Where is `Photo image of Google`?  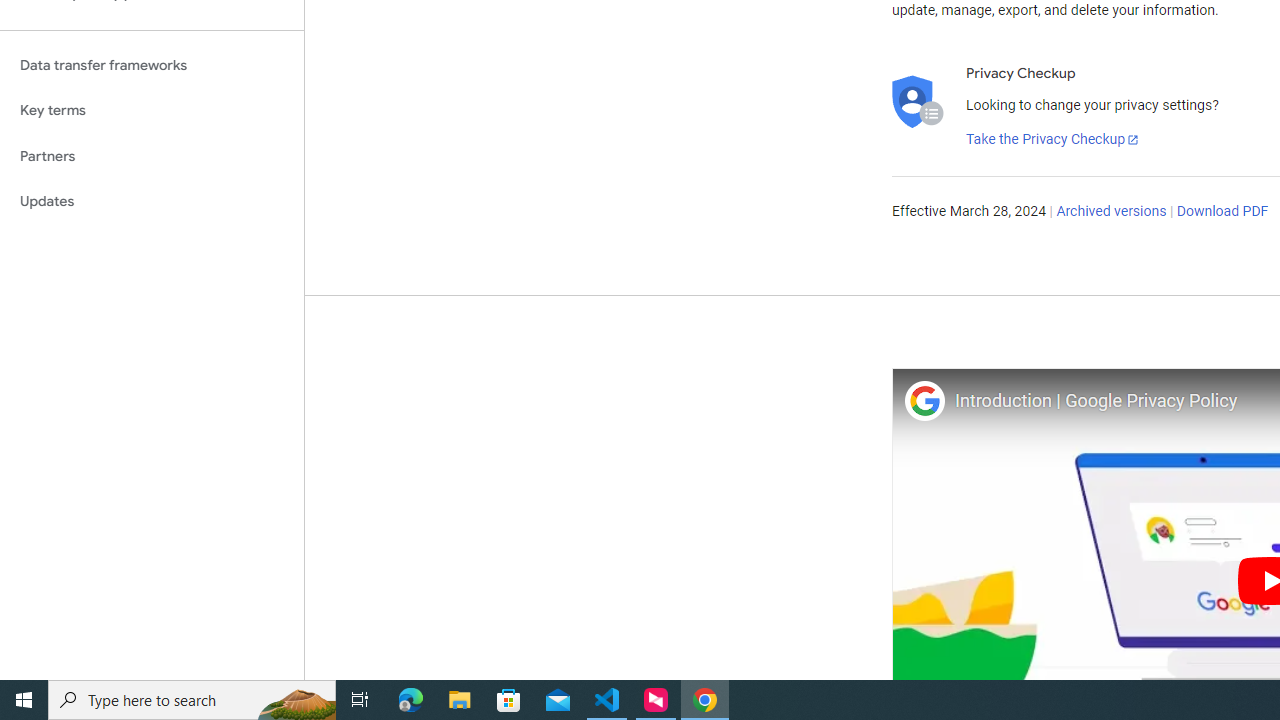 Photo image of Google is located at coordinates (924, 400).